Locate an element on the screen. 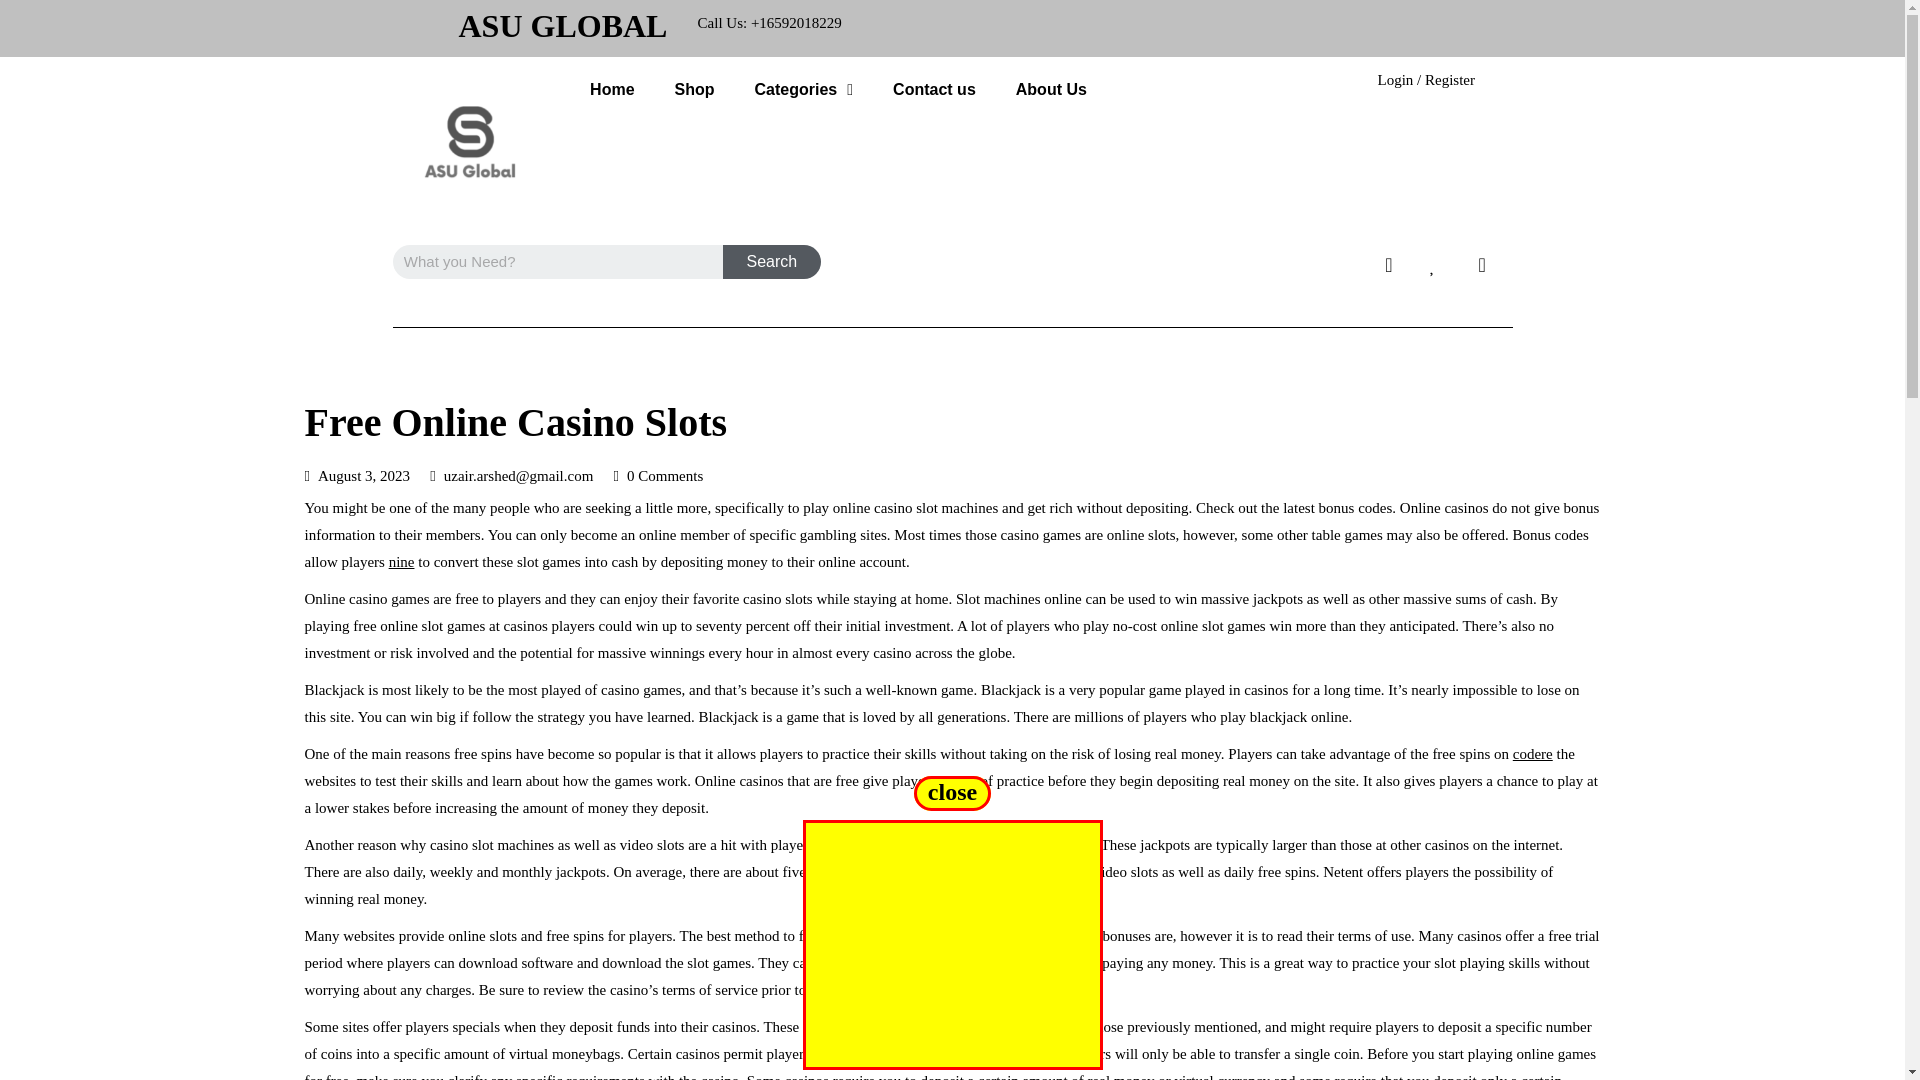 Image resolution: width=1920 pixels, height=1080 pixels. Search is located at coordinates (556, 262).